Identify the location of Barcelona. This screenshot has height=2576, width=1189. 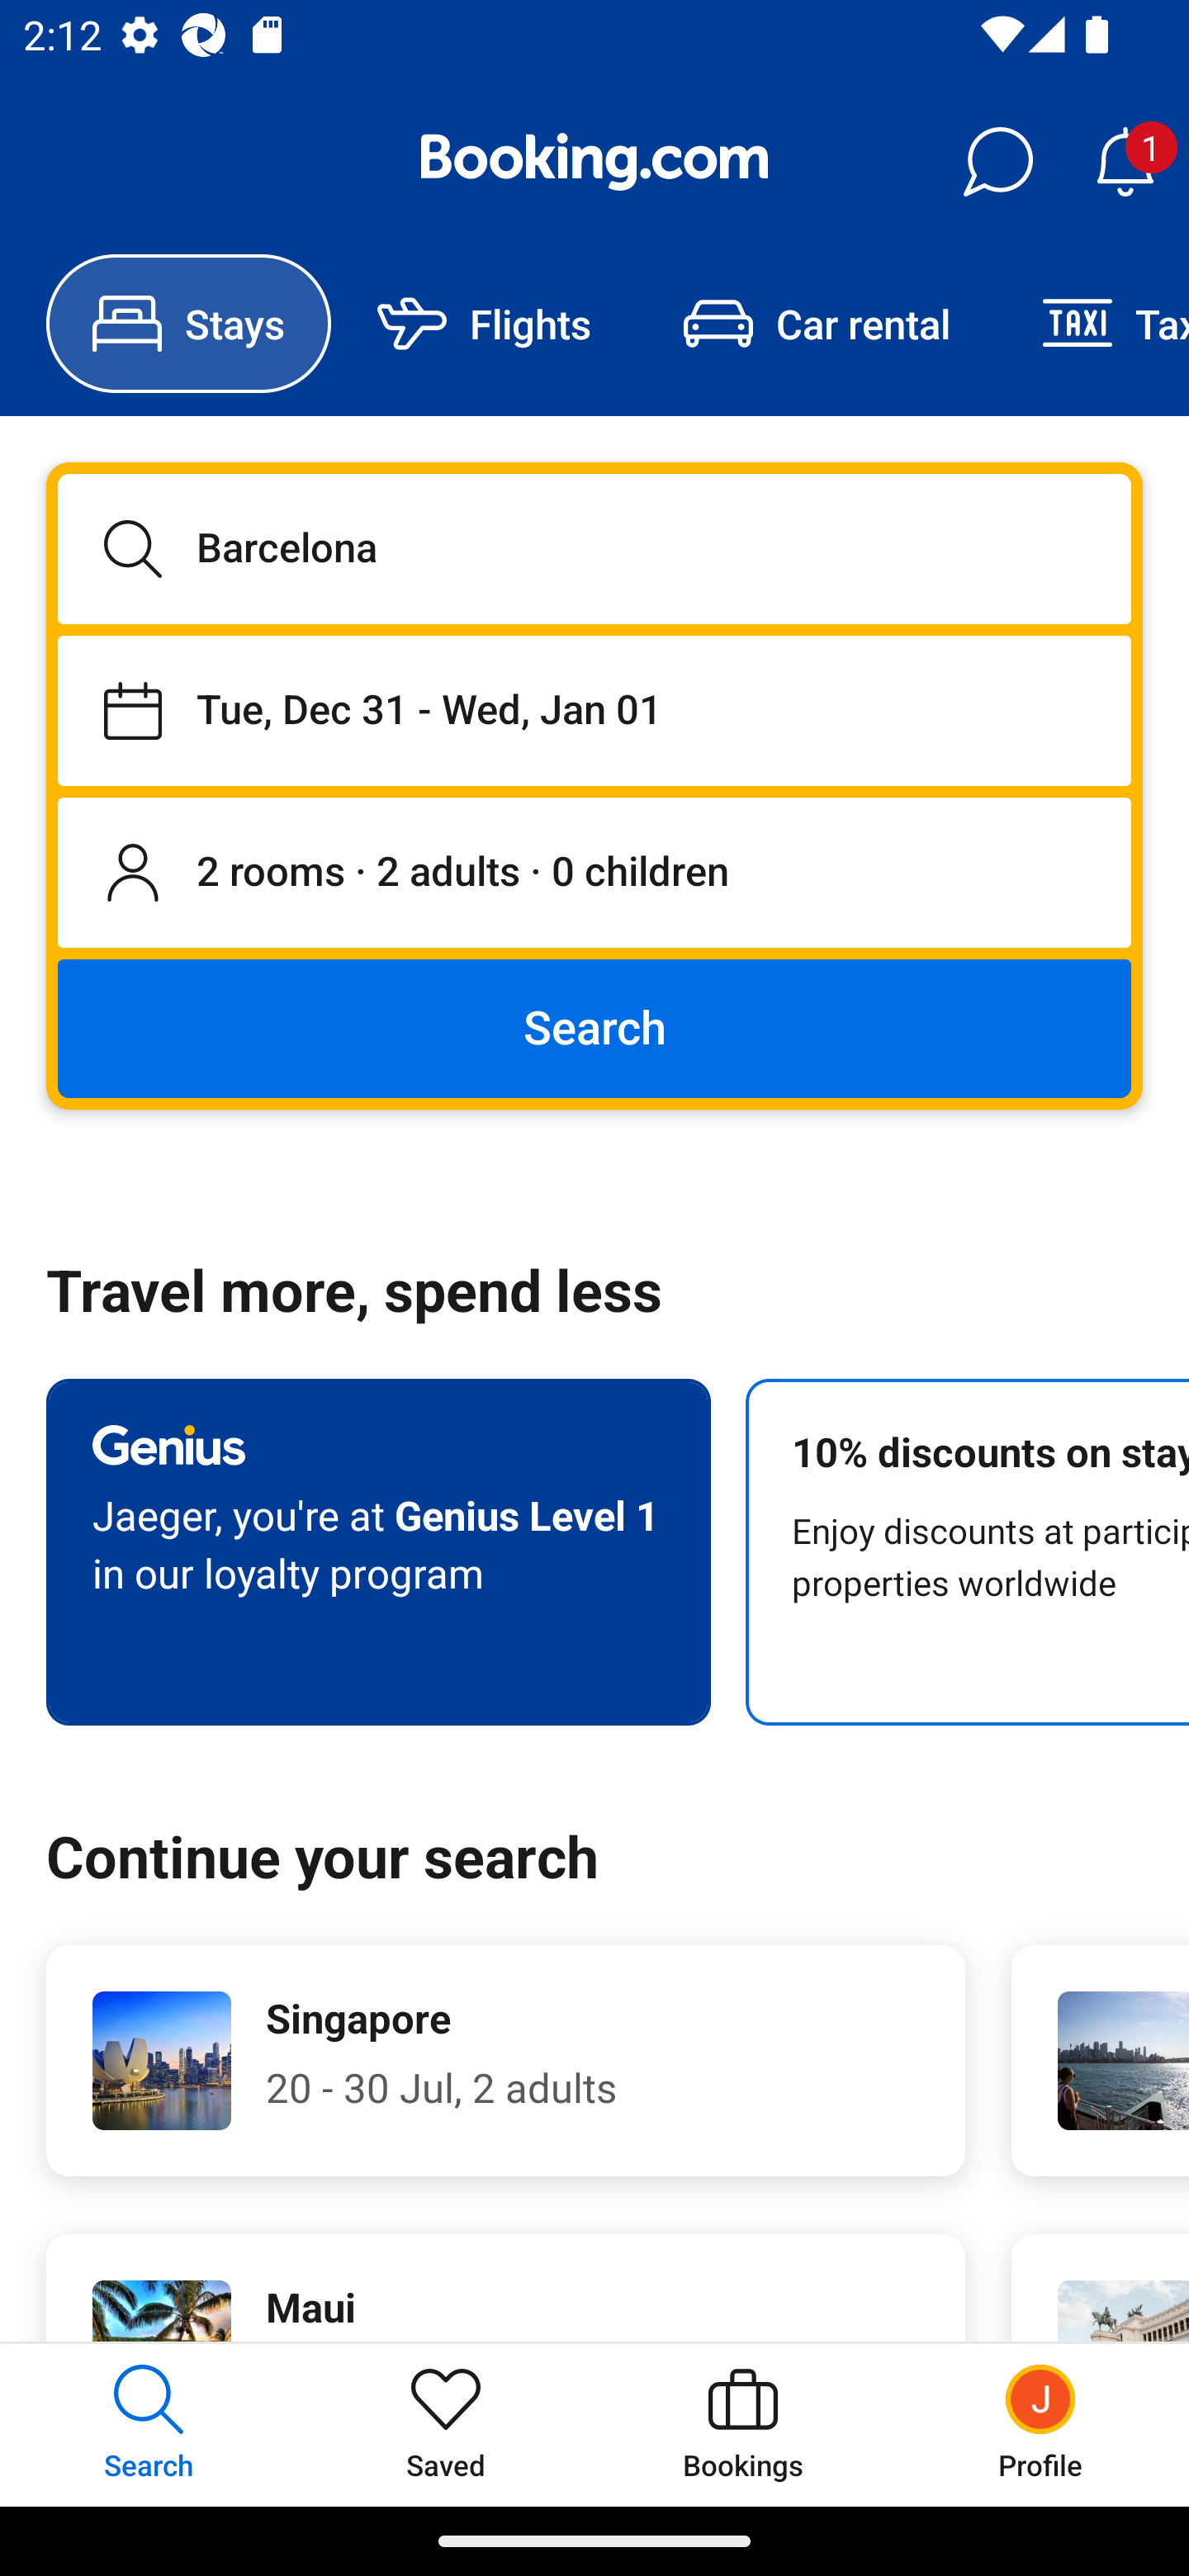
(594, 548).